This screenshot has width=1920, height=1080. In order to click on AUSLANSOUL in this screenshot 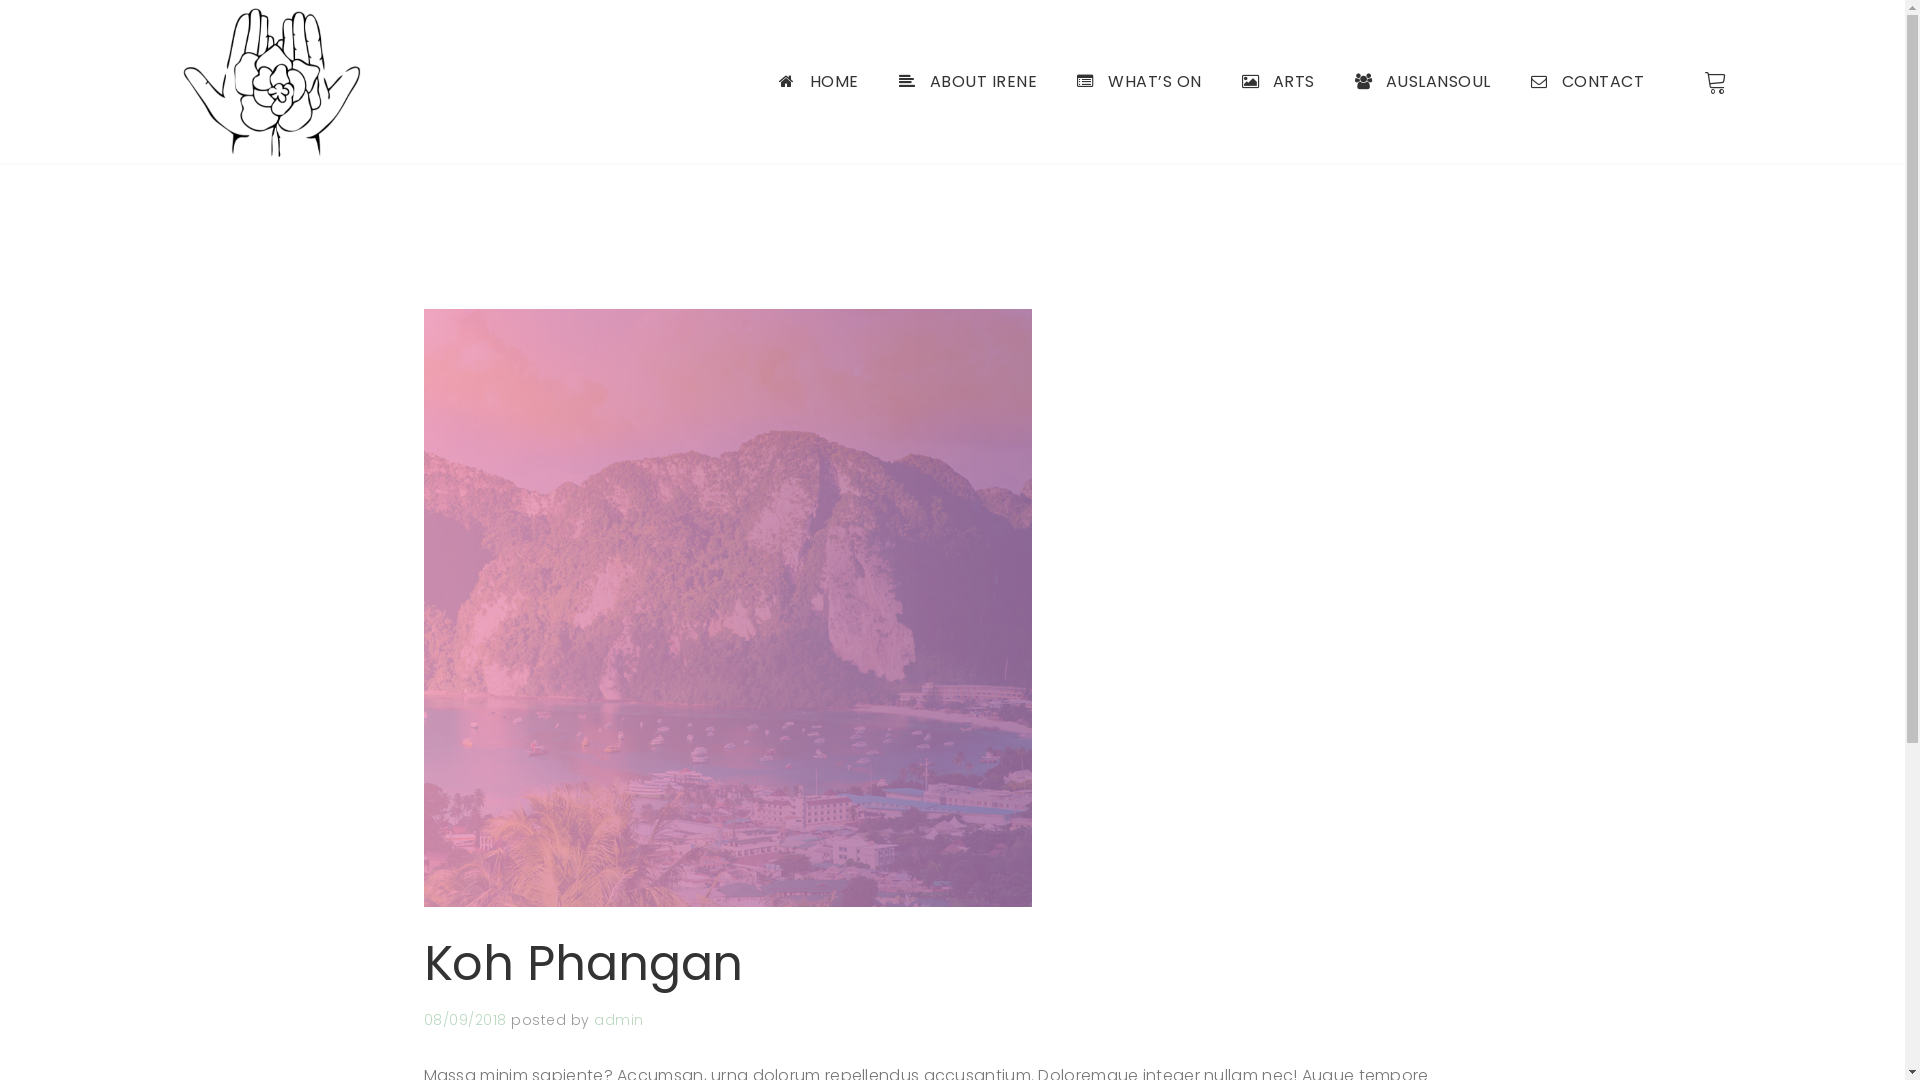, I will do `click(1422, 82)`.